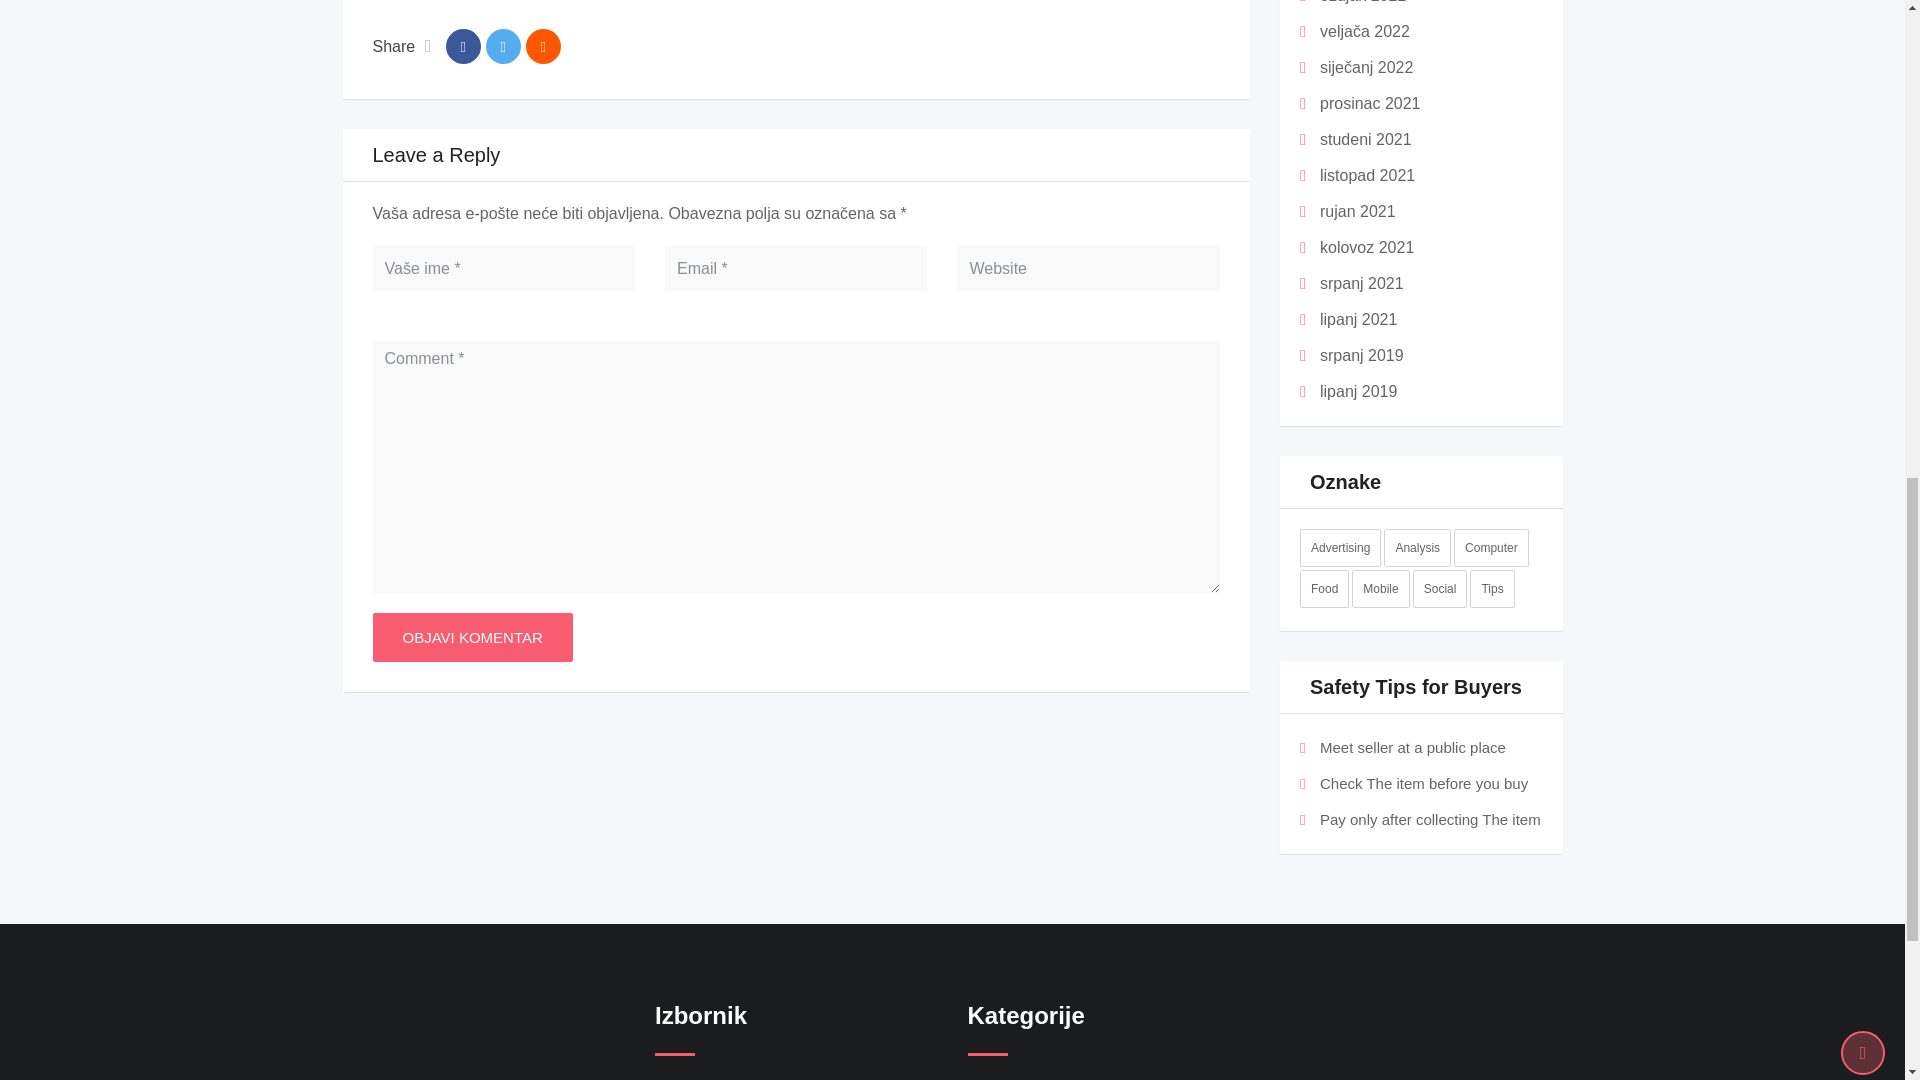 Image resolution: width=1920 pixels, height=1080 pixels. I want to click on Objavi komentar, so click(472, 638).